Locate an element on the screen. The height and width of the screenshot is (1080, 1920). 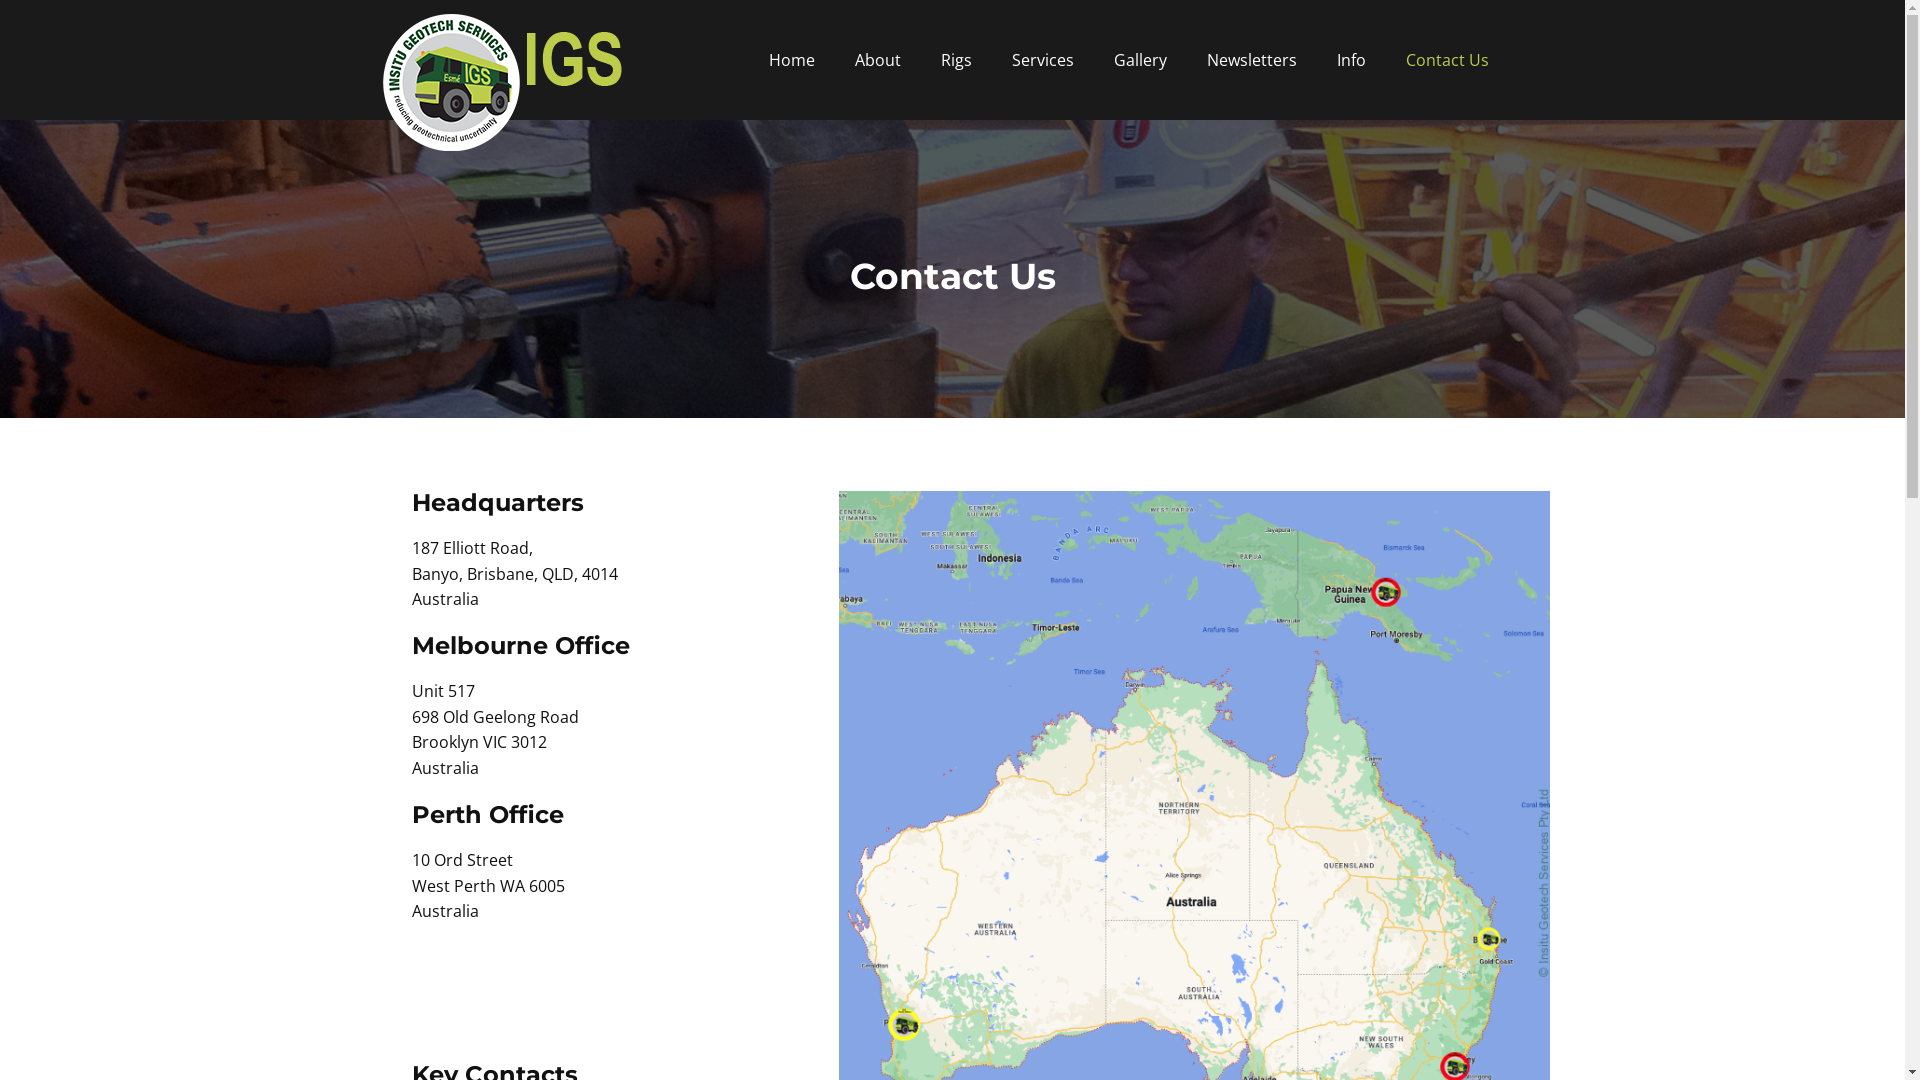
About is located at coordinates (877, 60).